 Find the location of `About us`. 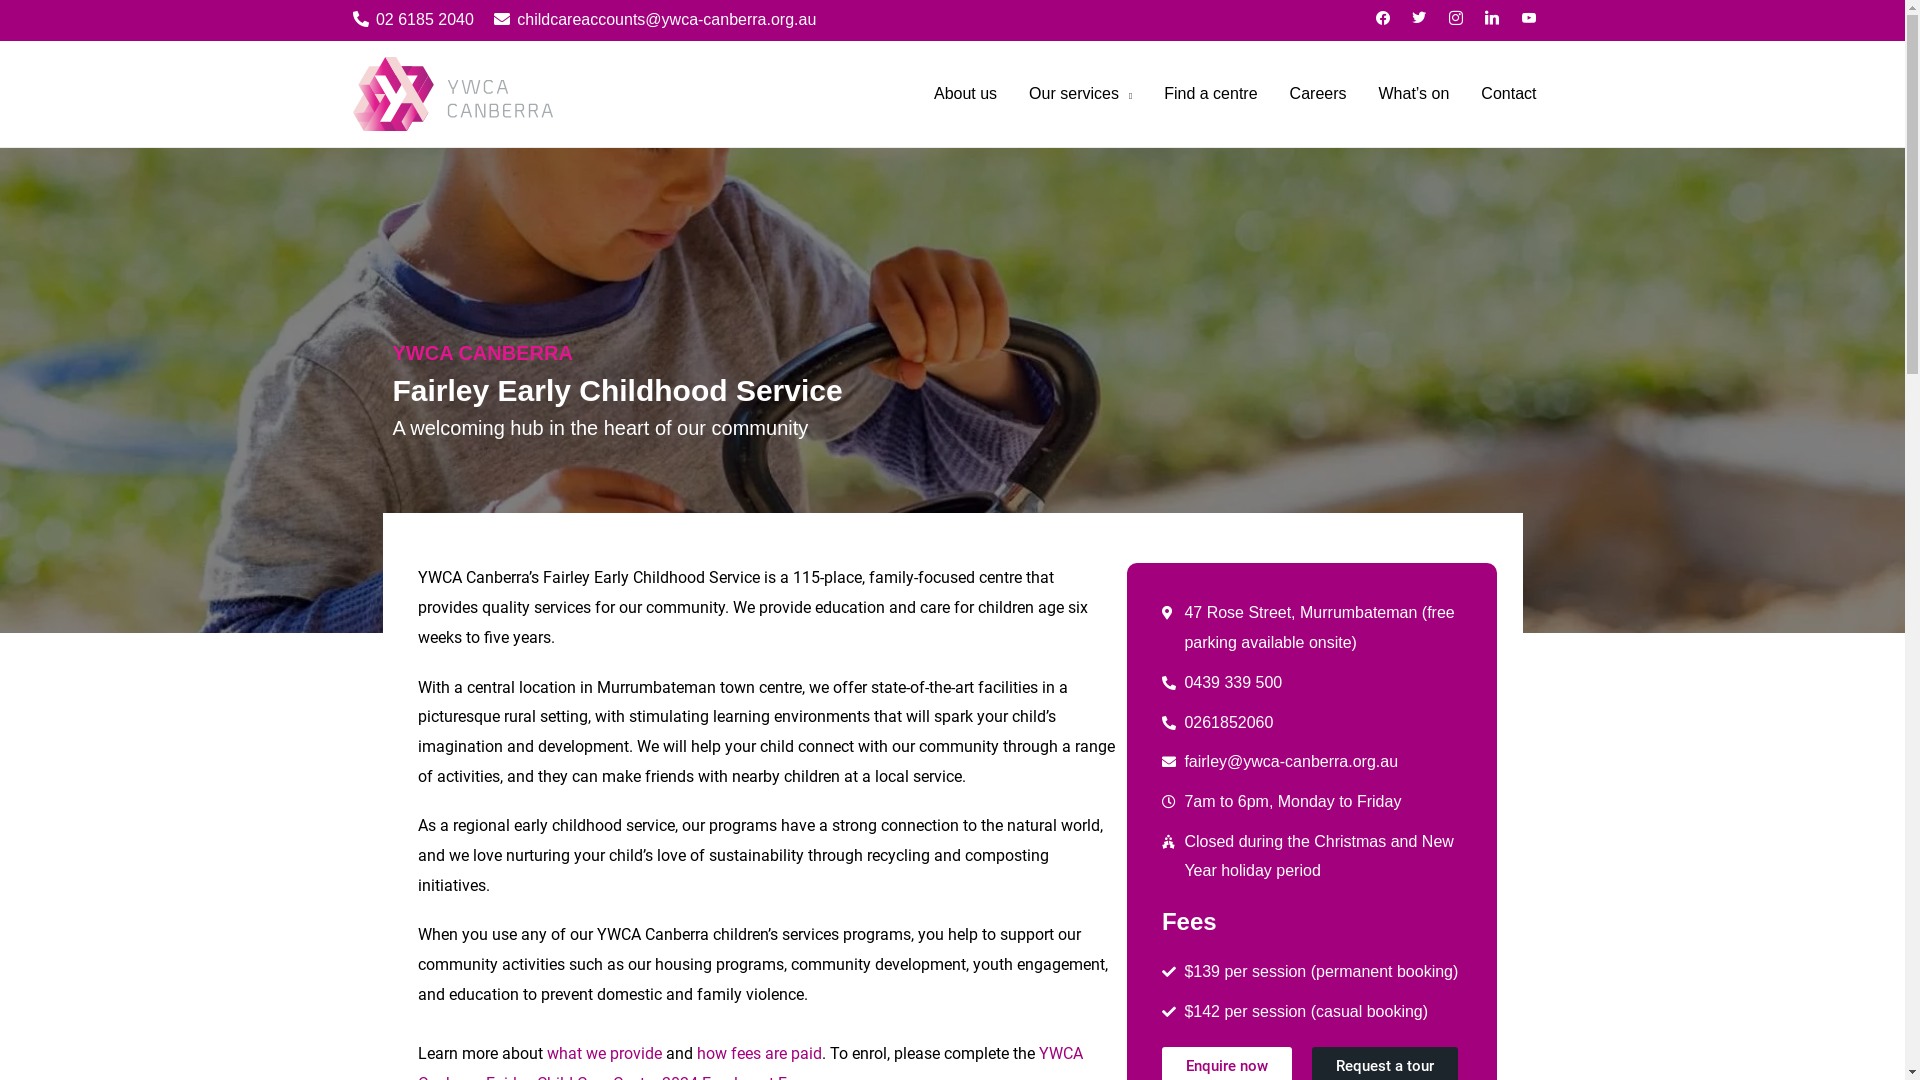

About us is located at coordinates (966, 94).